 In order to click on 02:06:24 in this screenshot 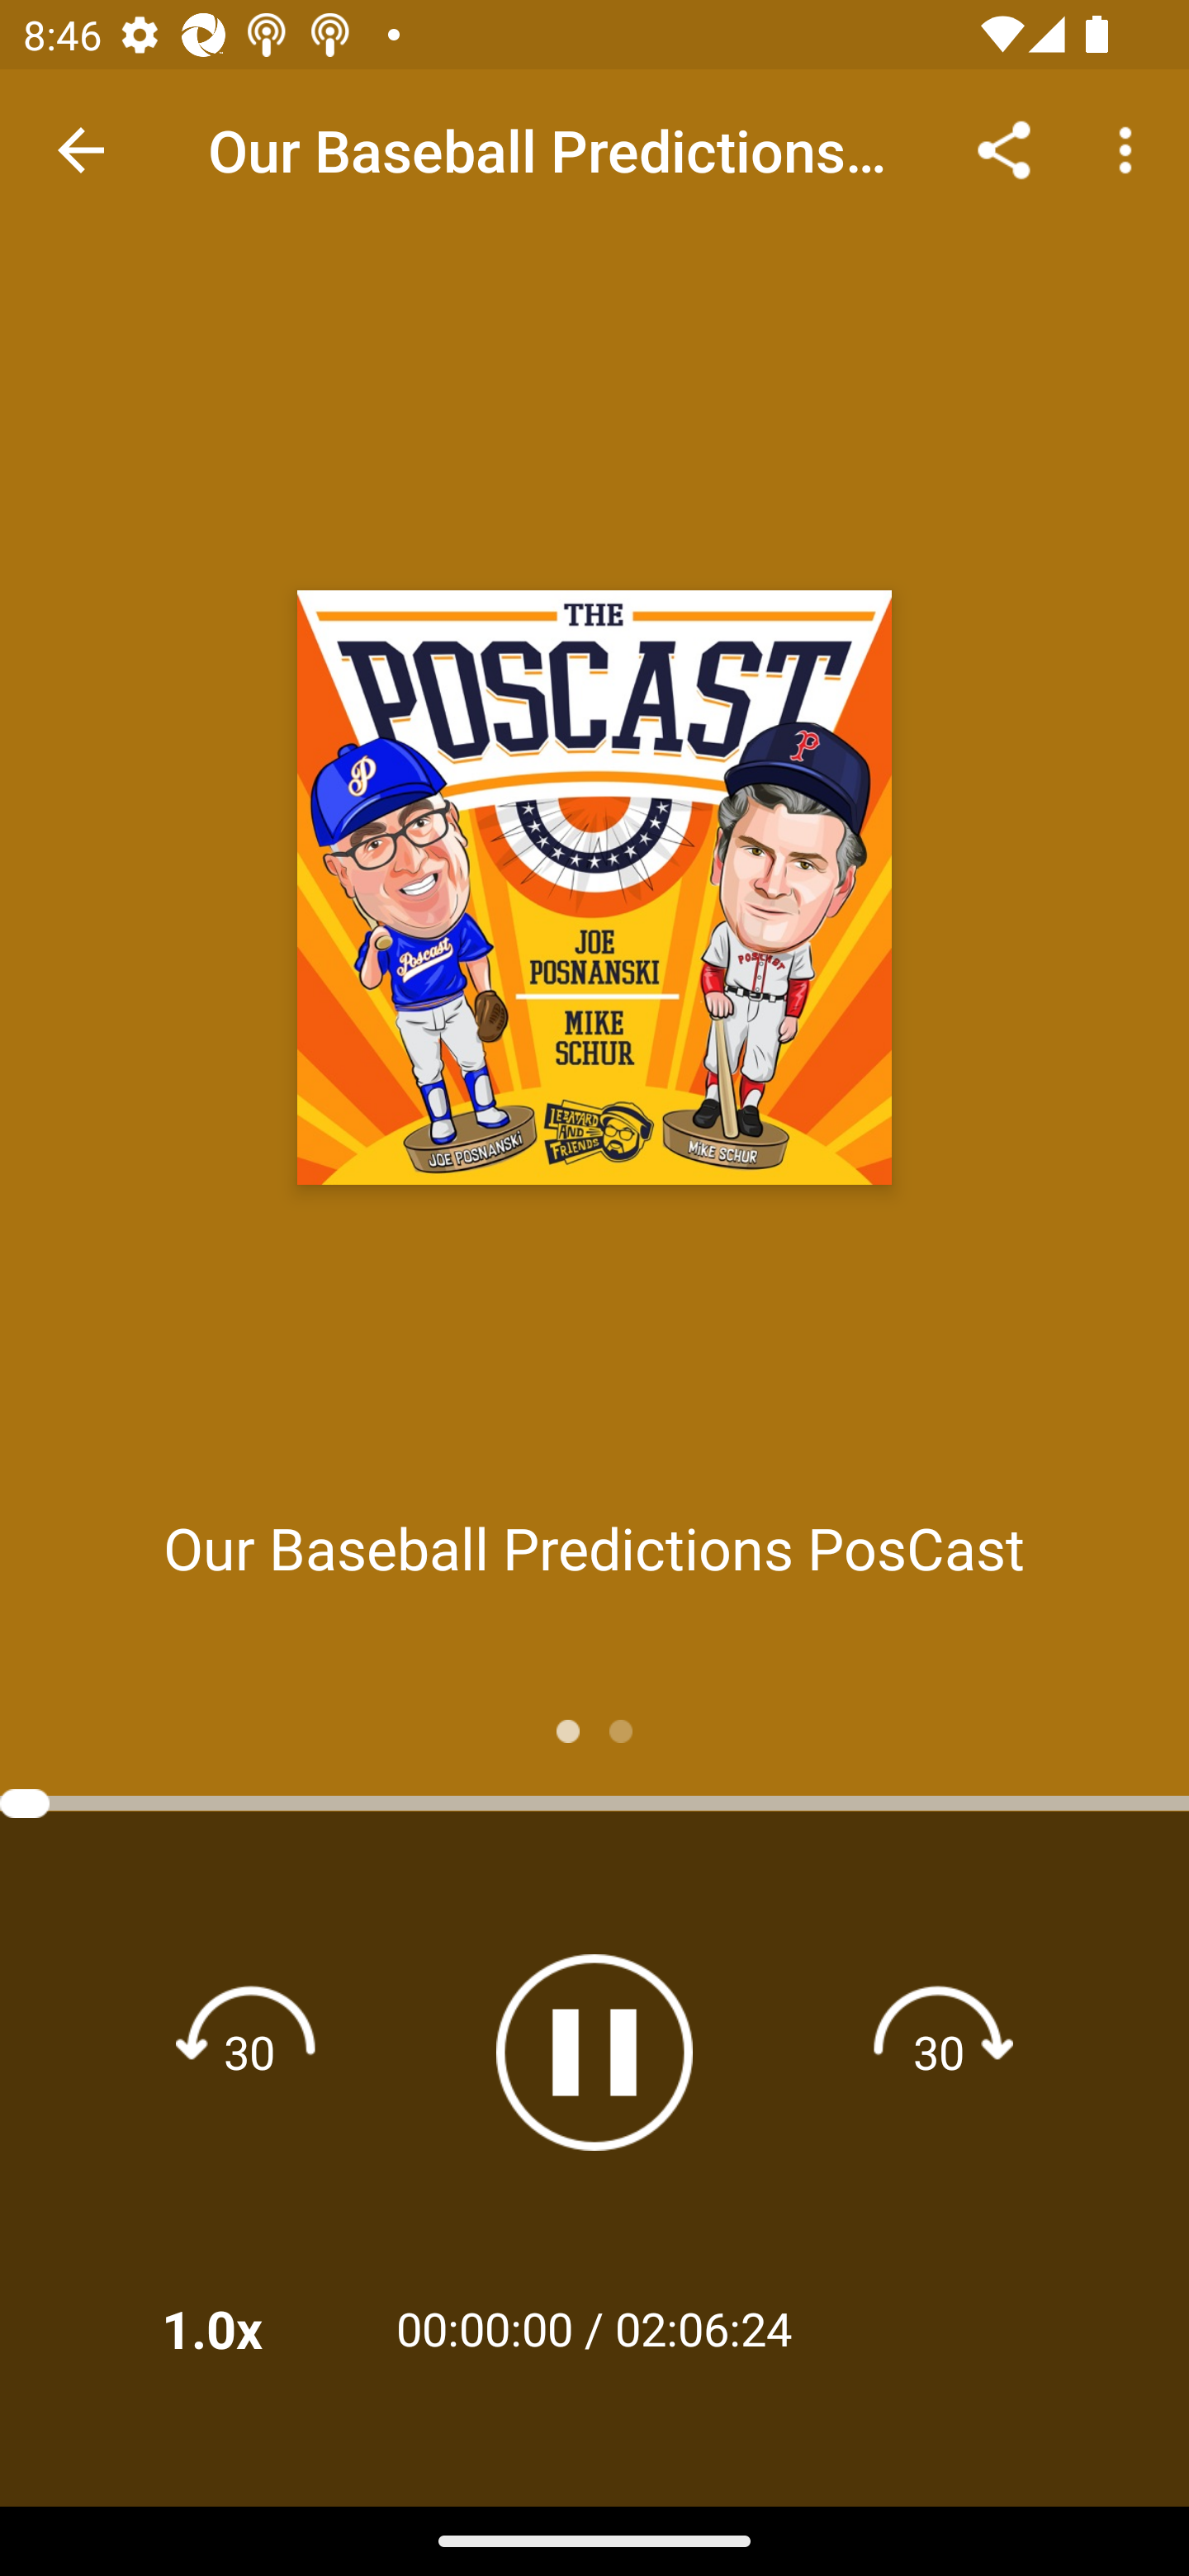, I will do `click(703, 2328)`.